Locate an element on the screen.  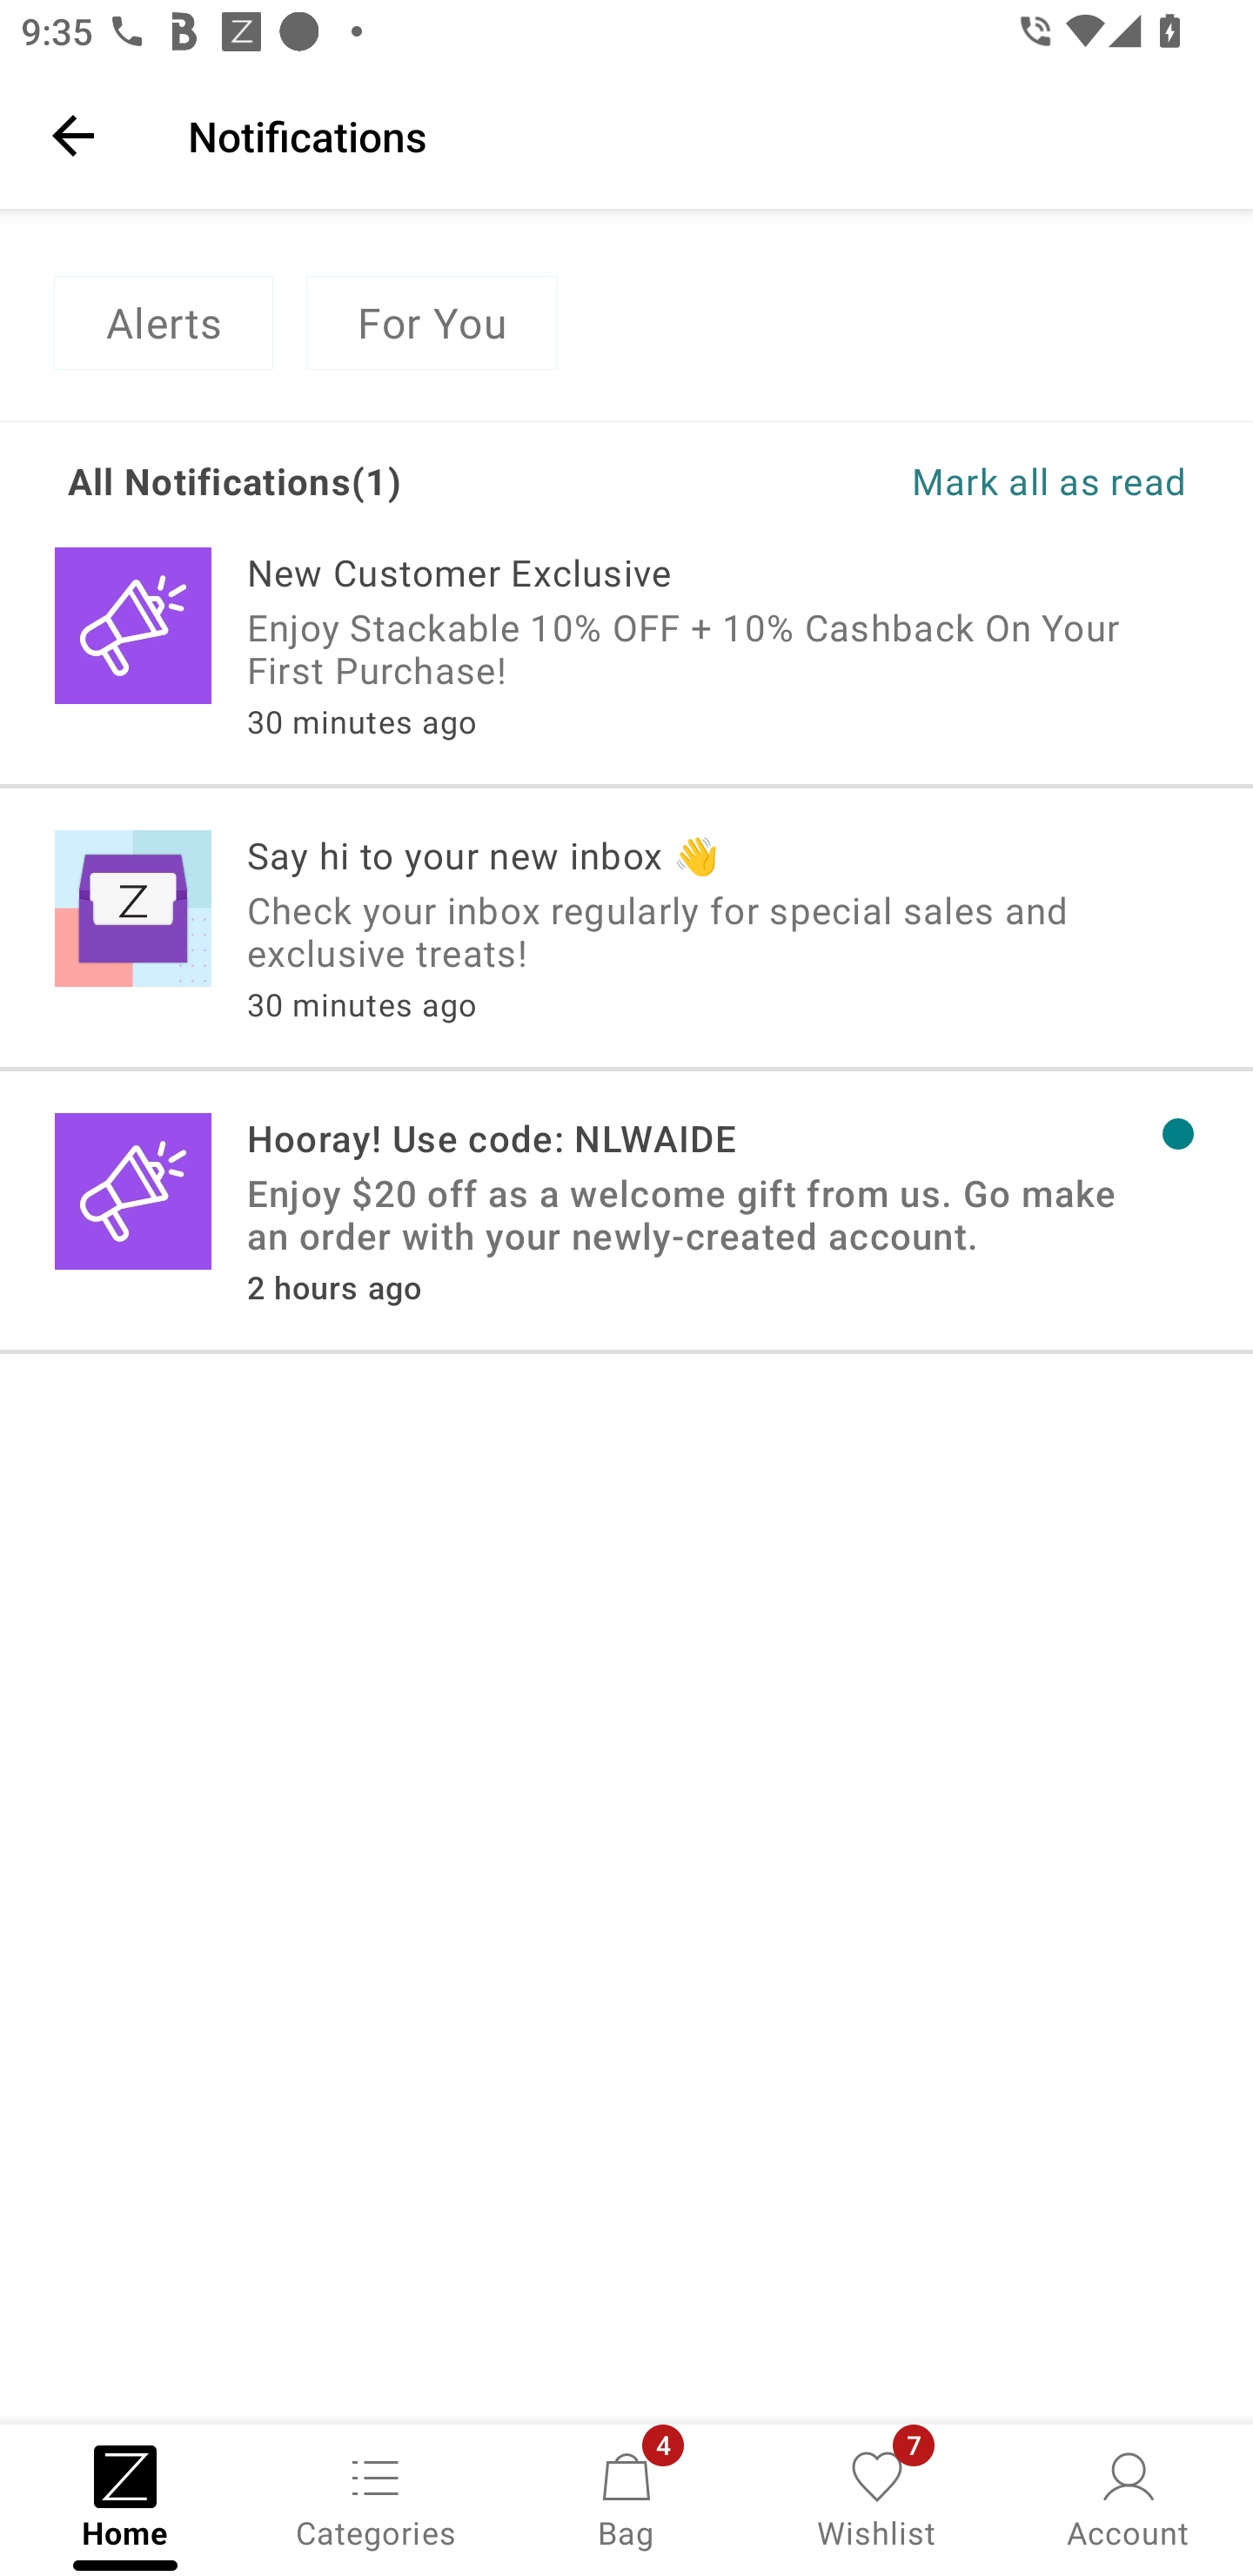
Categories is located at coordinates (376, 2498).